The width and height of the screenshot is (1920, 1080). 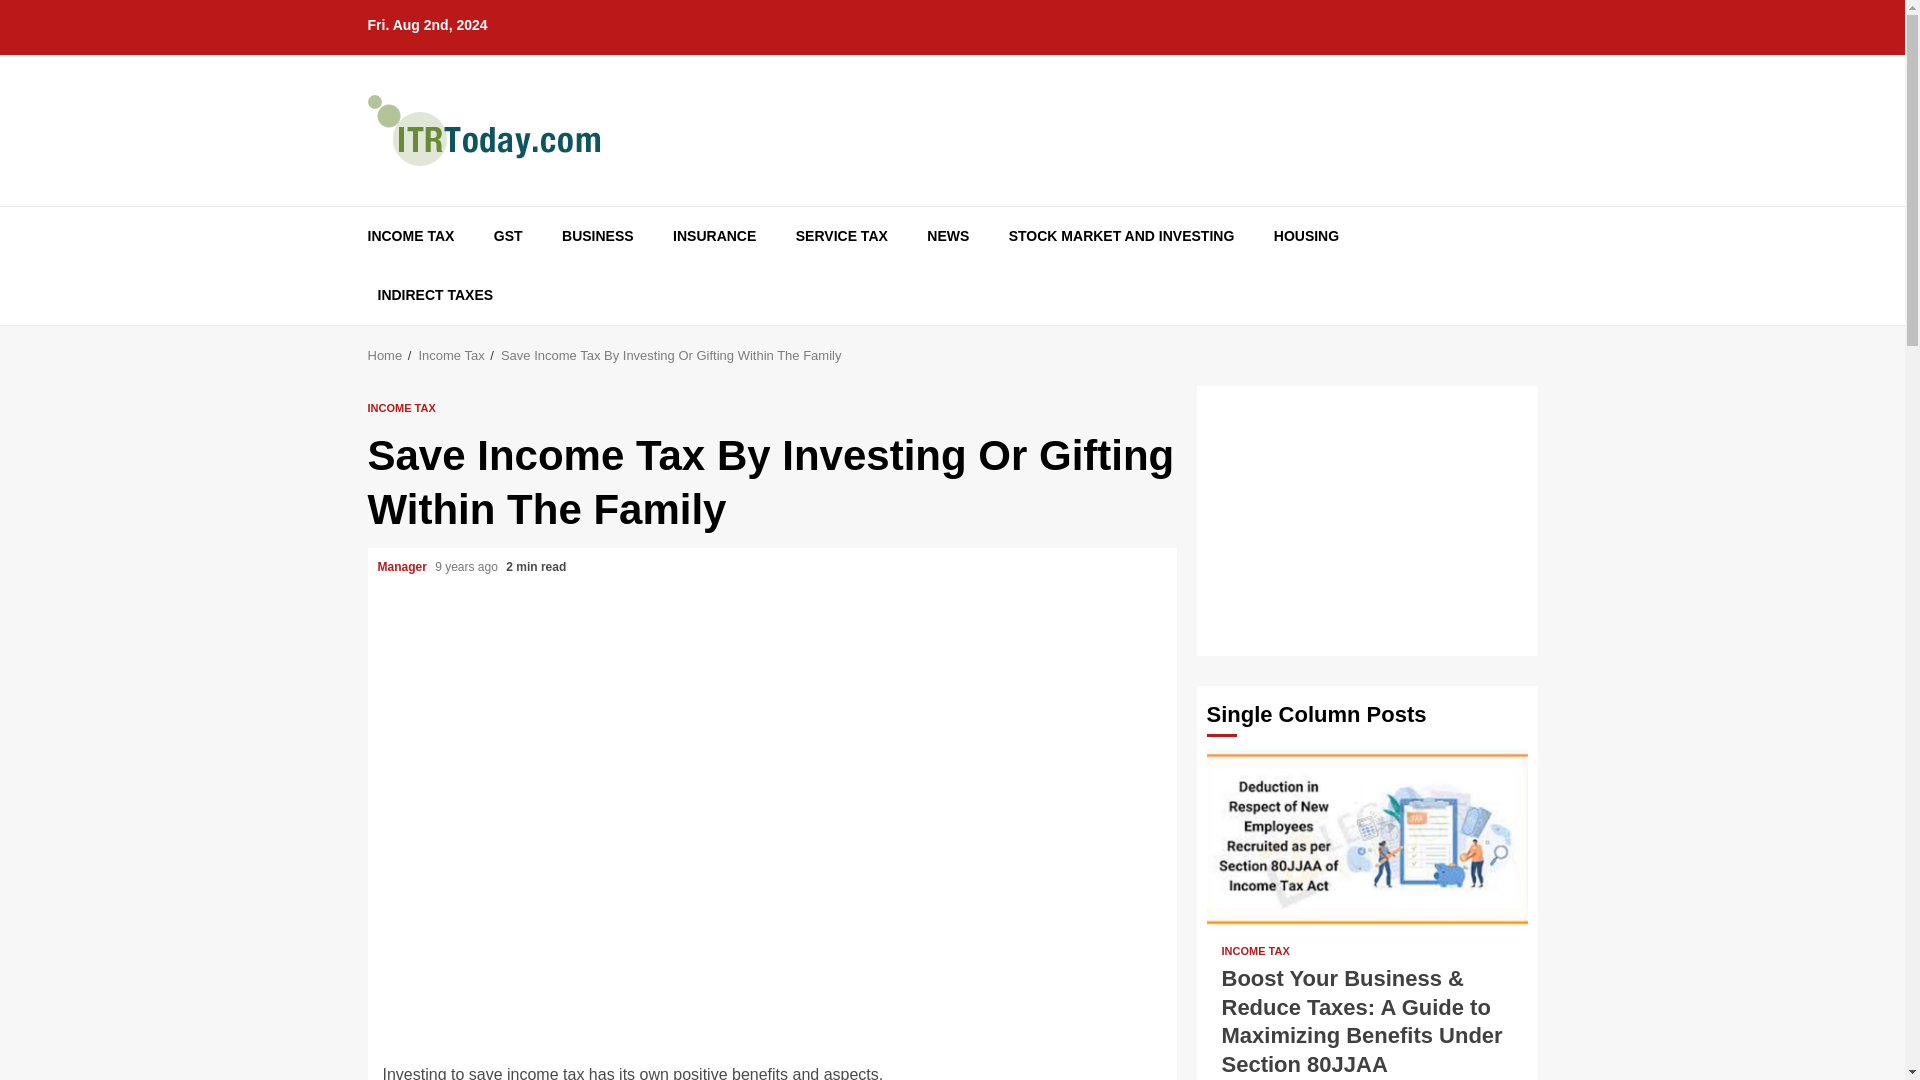 What do you see at coordinates (404, 566) in the screenshot?
I see `Manager` at bounding box center [404, 566].